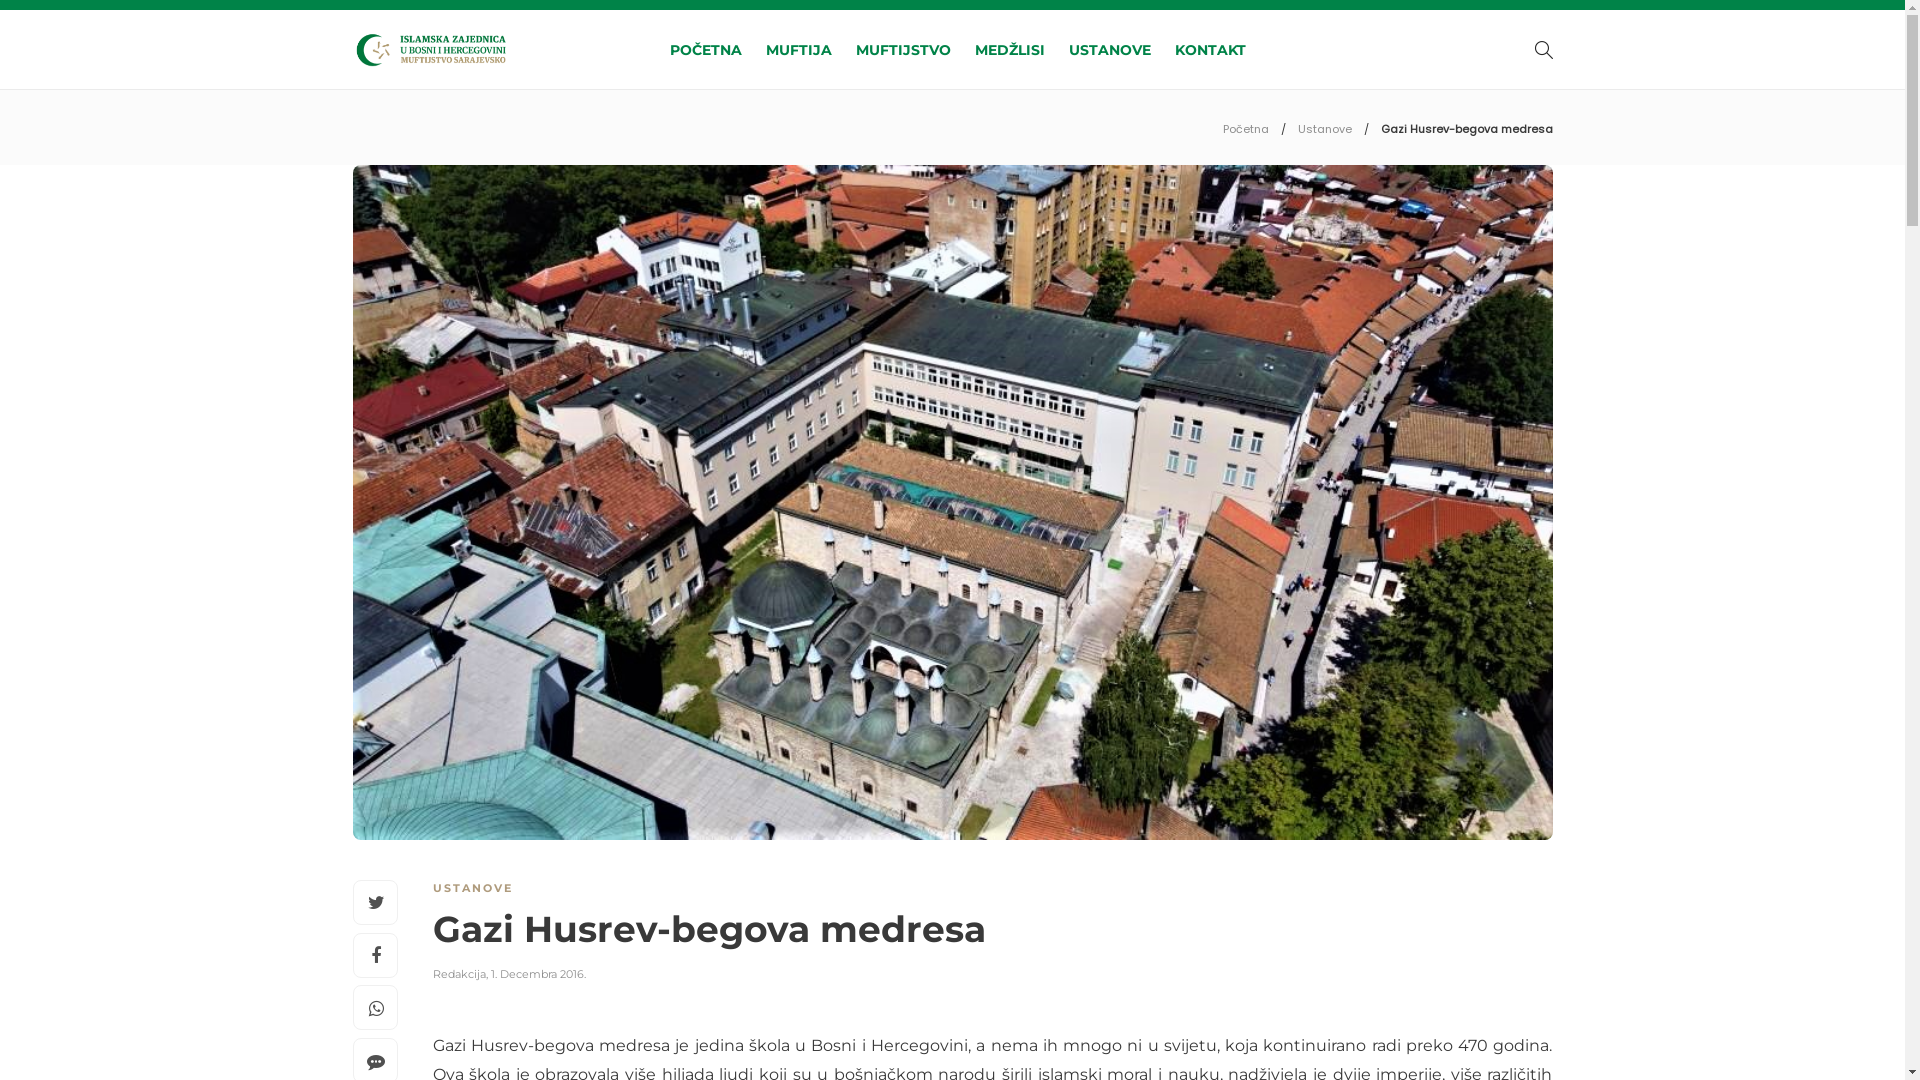 This screenshot has width=1920, height=1080. Describe the element at coordinates (472, 888) in the screenshot. I see `USTANOVE` at that location.